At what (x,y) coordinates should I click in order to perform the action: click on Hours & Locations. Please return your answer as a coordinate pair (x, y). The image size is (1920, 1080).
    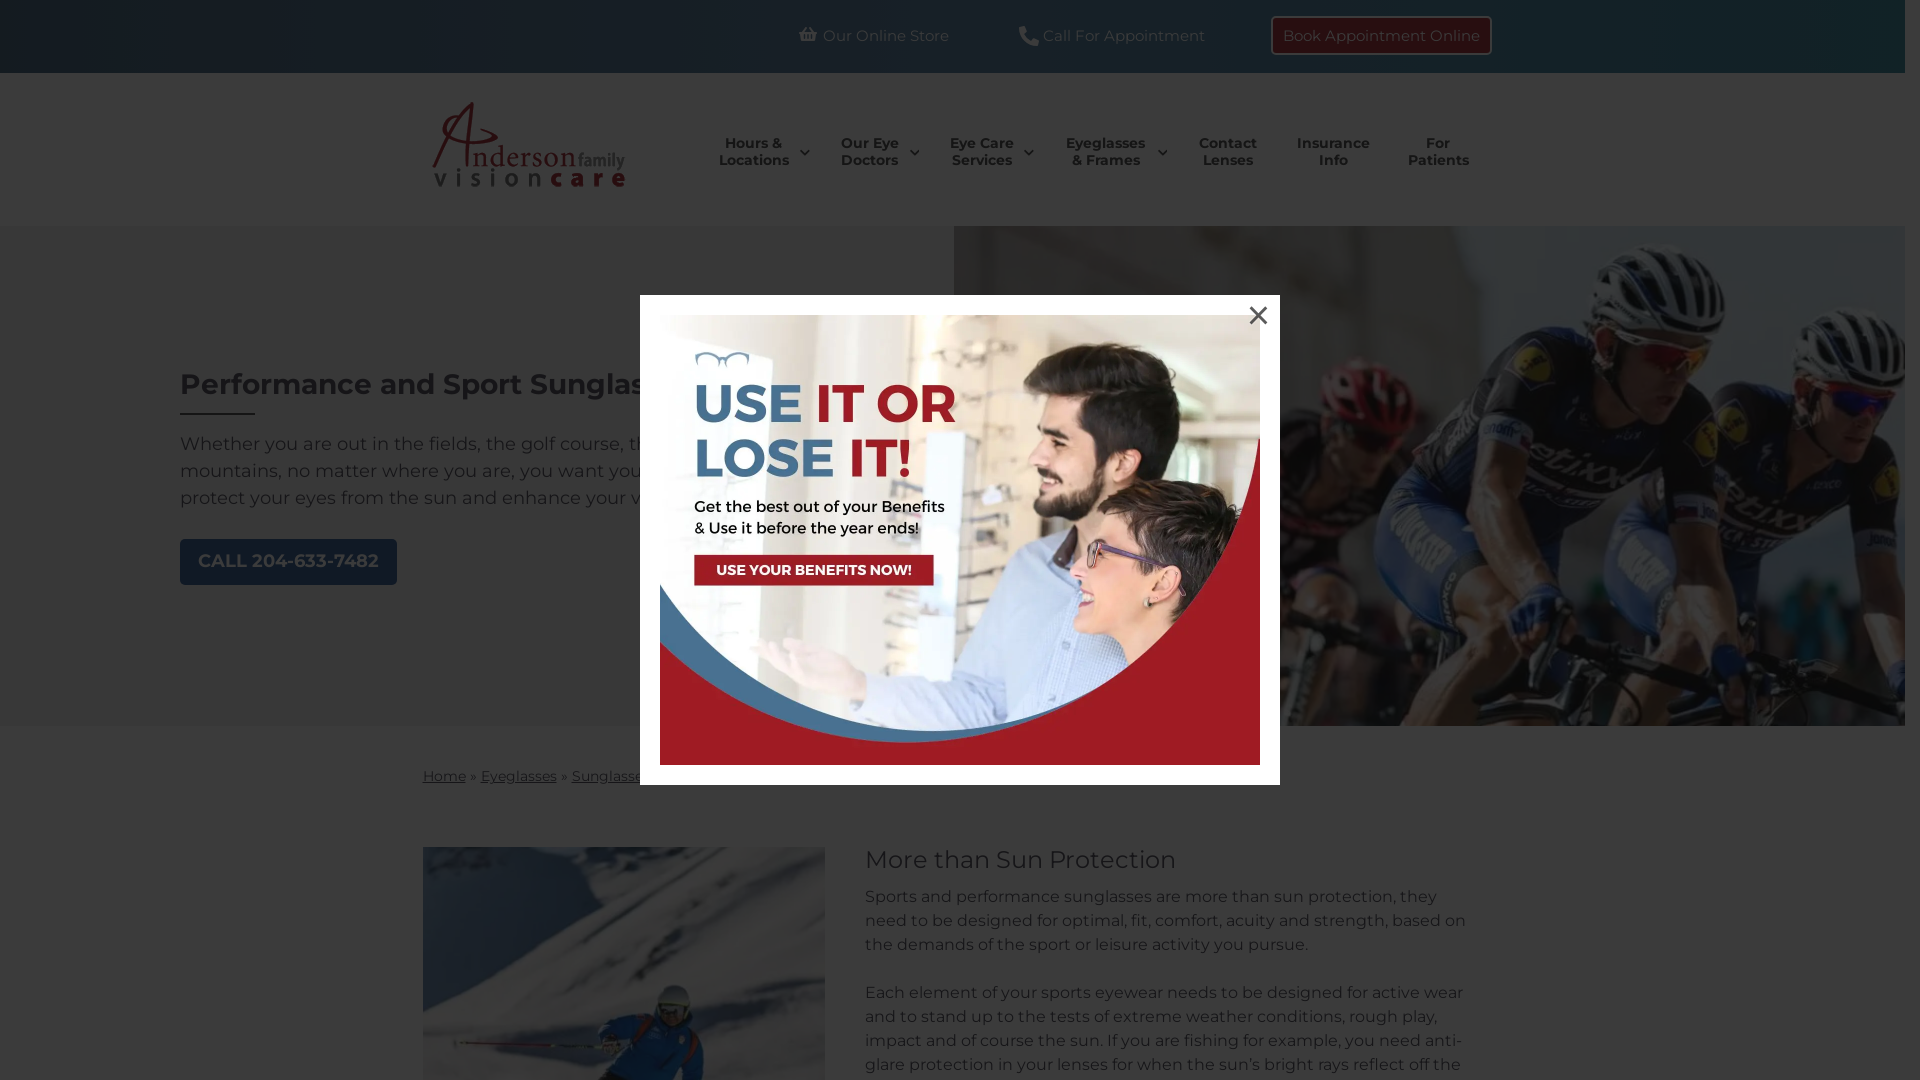
    Looking at the image, I should click on (758, 152).